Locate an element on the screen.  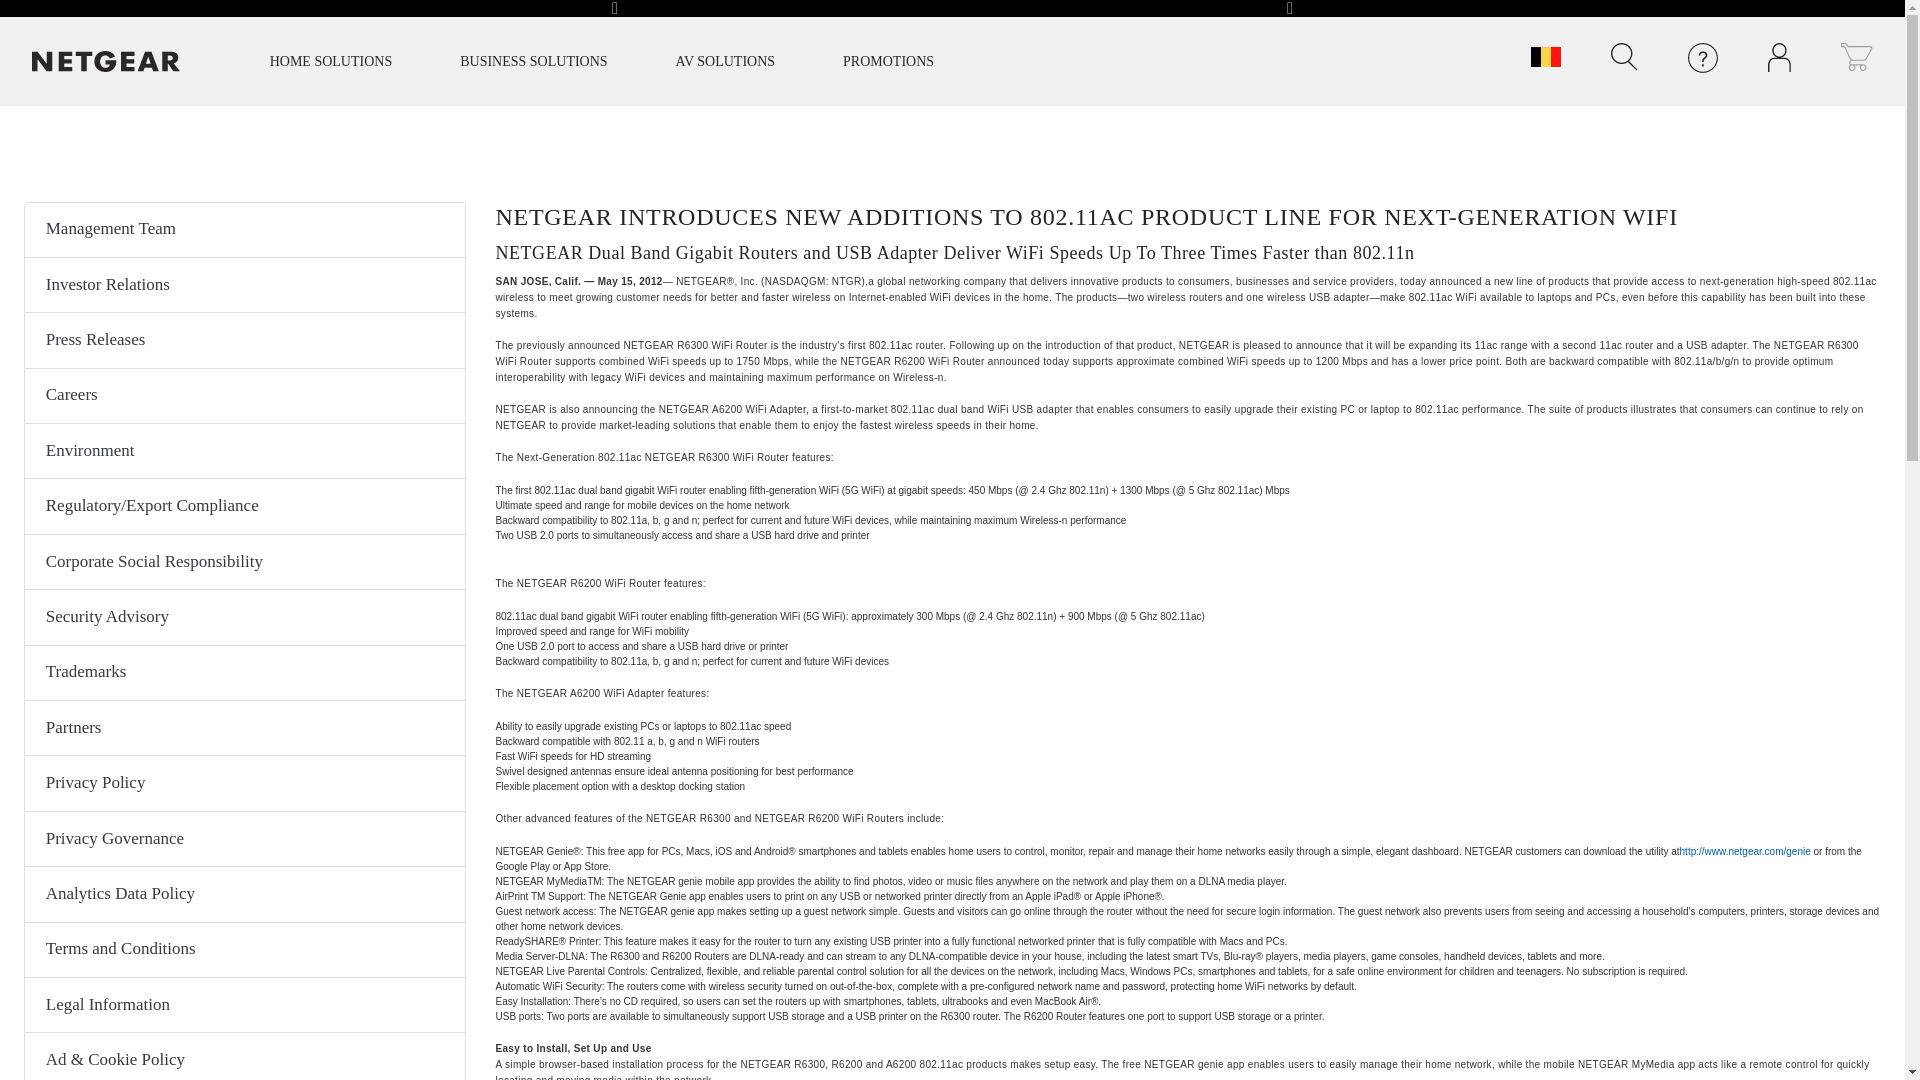
Previous is located at coordinates (614, 12).